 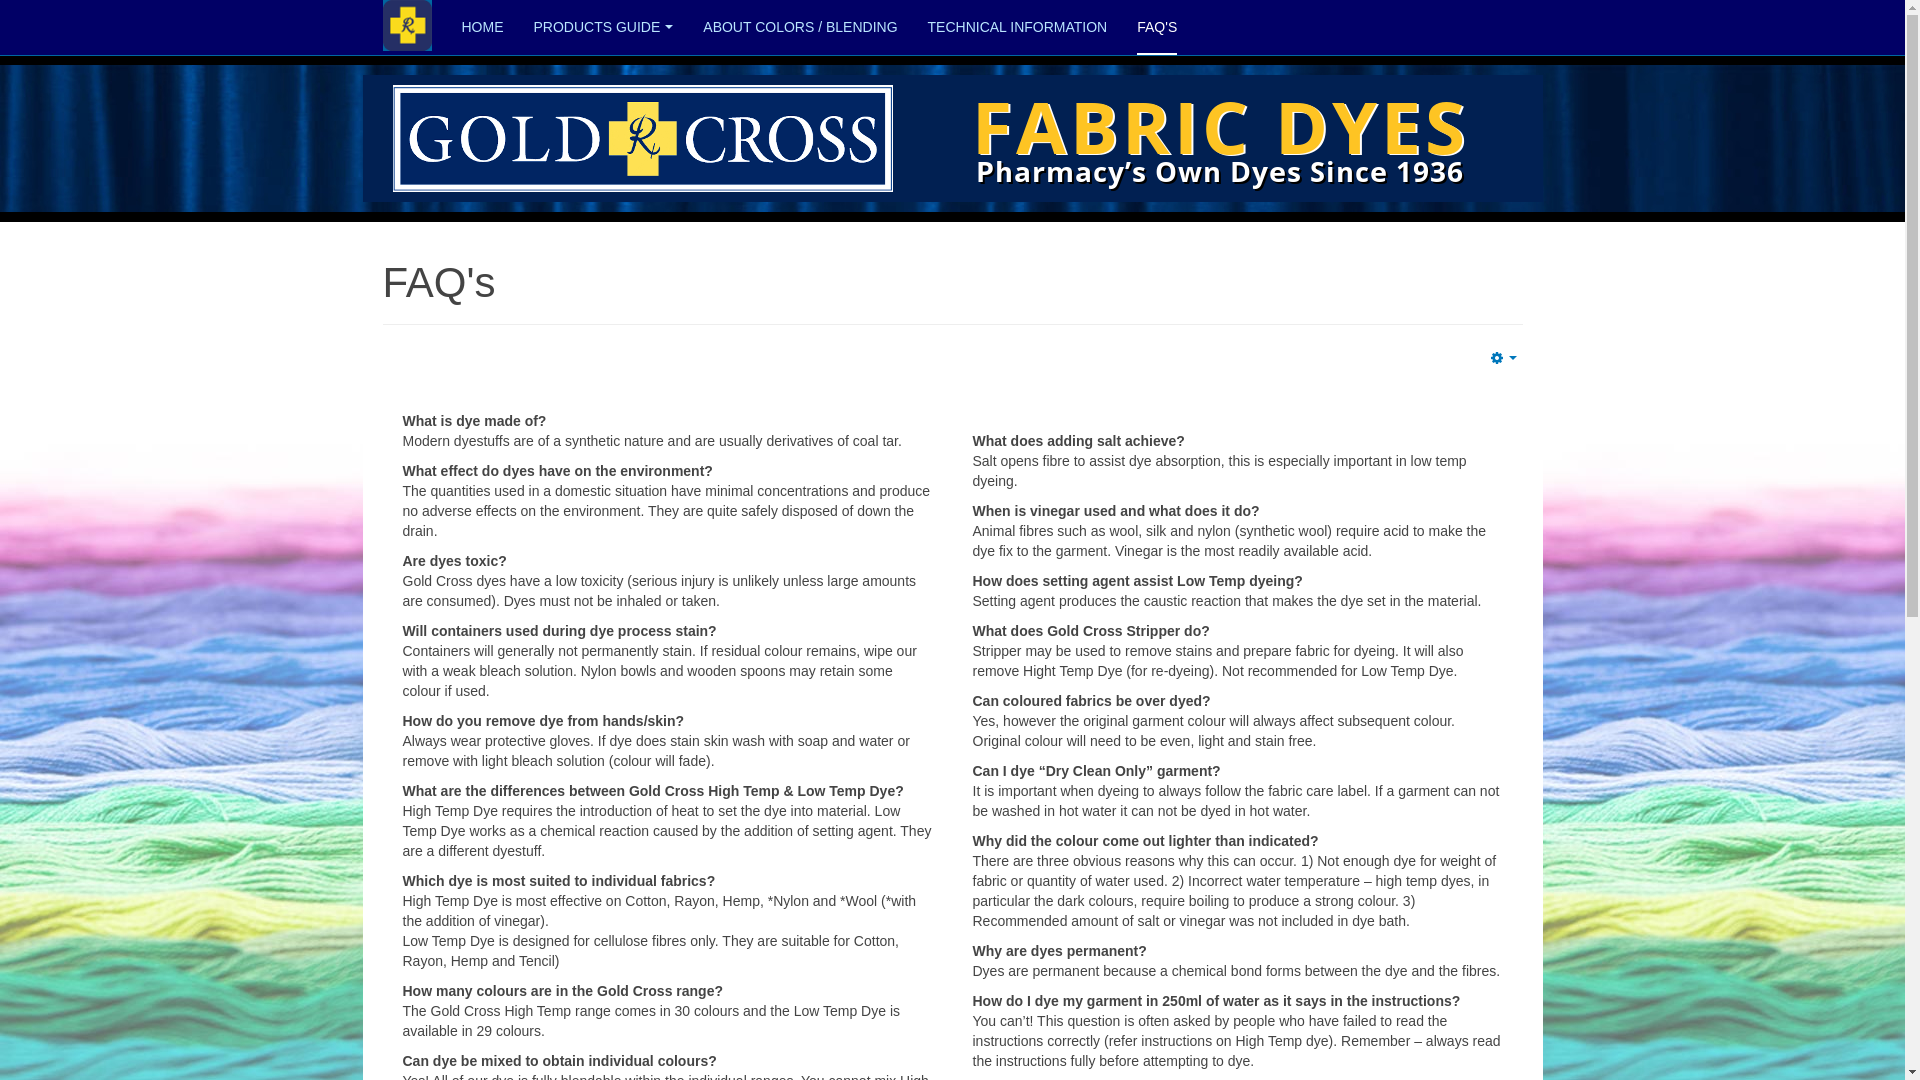 I want to click on PRODUCTS GUIDE, so click(x=604, y=28).